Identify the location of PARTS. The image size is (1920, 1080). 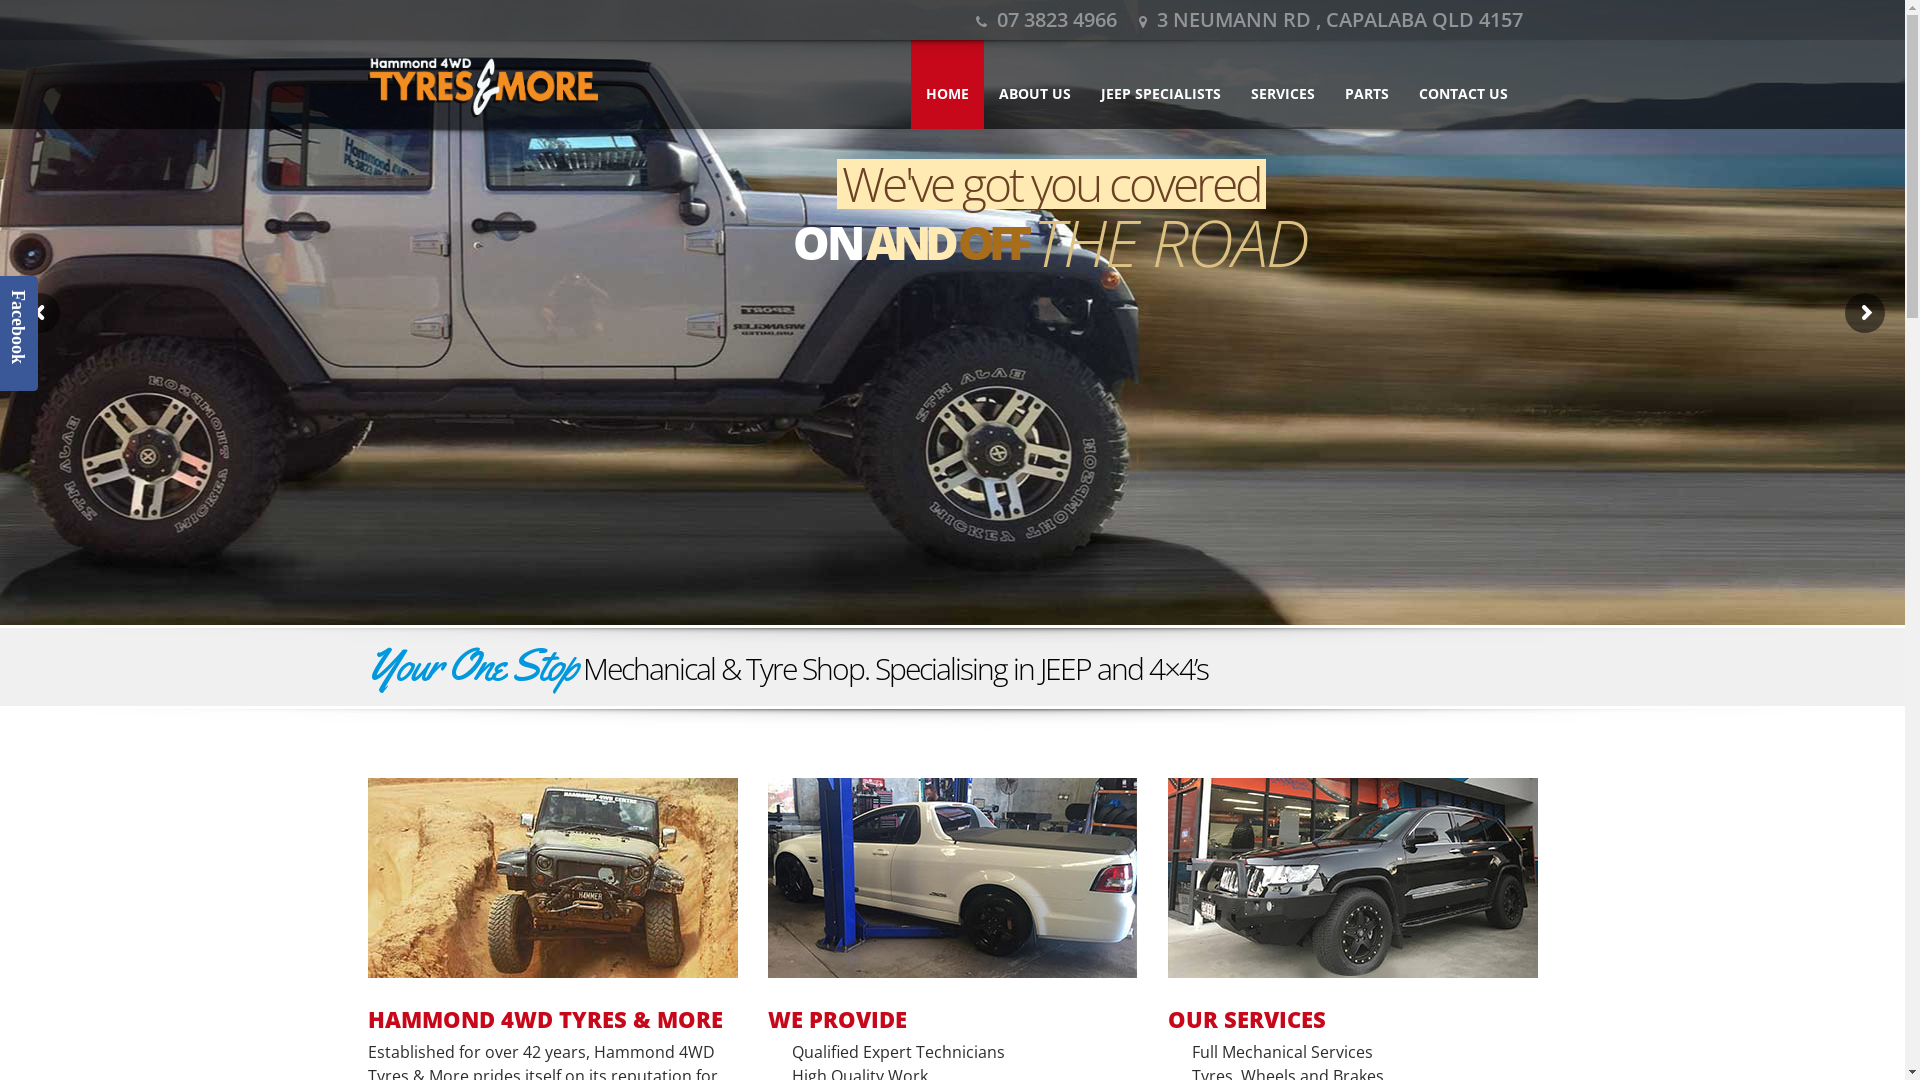
(1367, 84).